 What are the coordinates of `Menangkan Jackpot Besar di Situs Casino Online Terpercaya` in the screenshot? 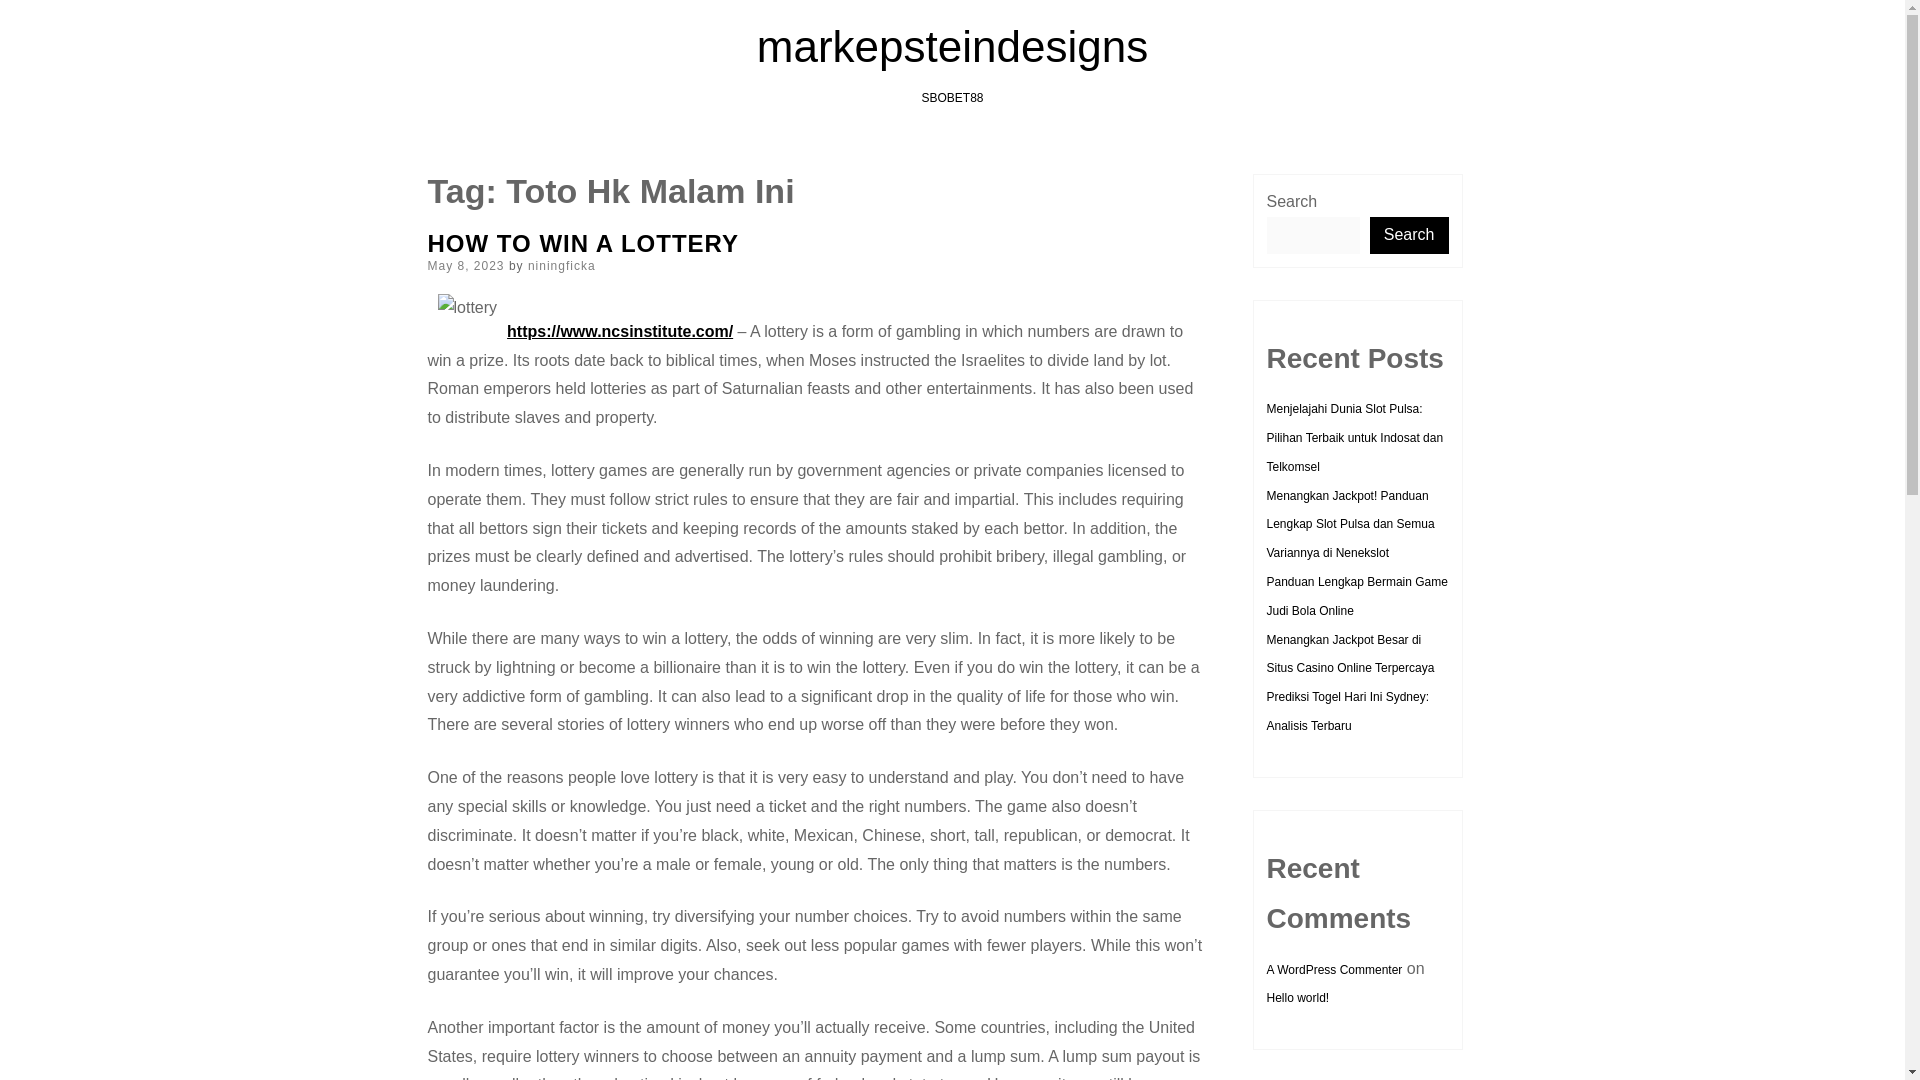 It's located at (1350, 654).